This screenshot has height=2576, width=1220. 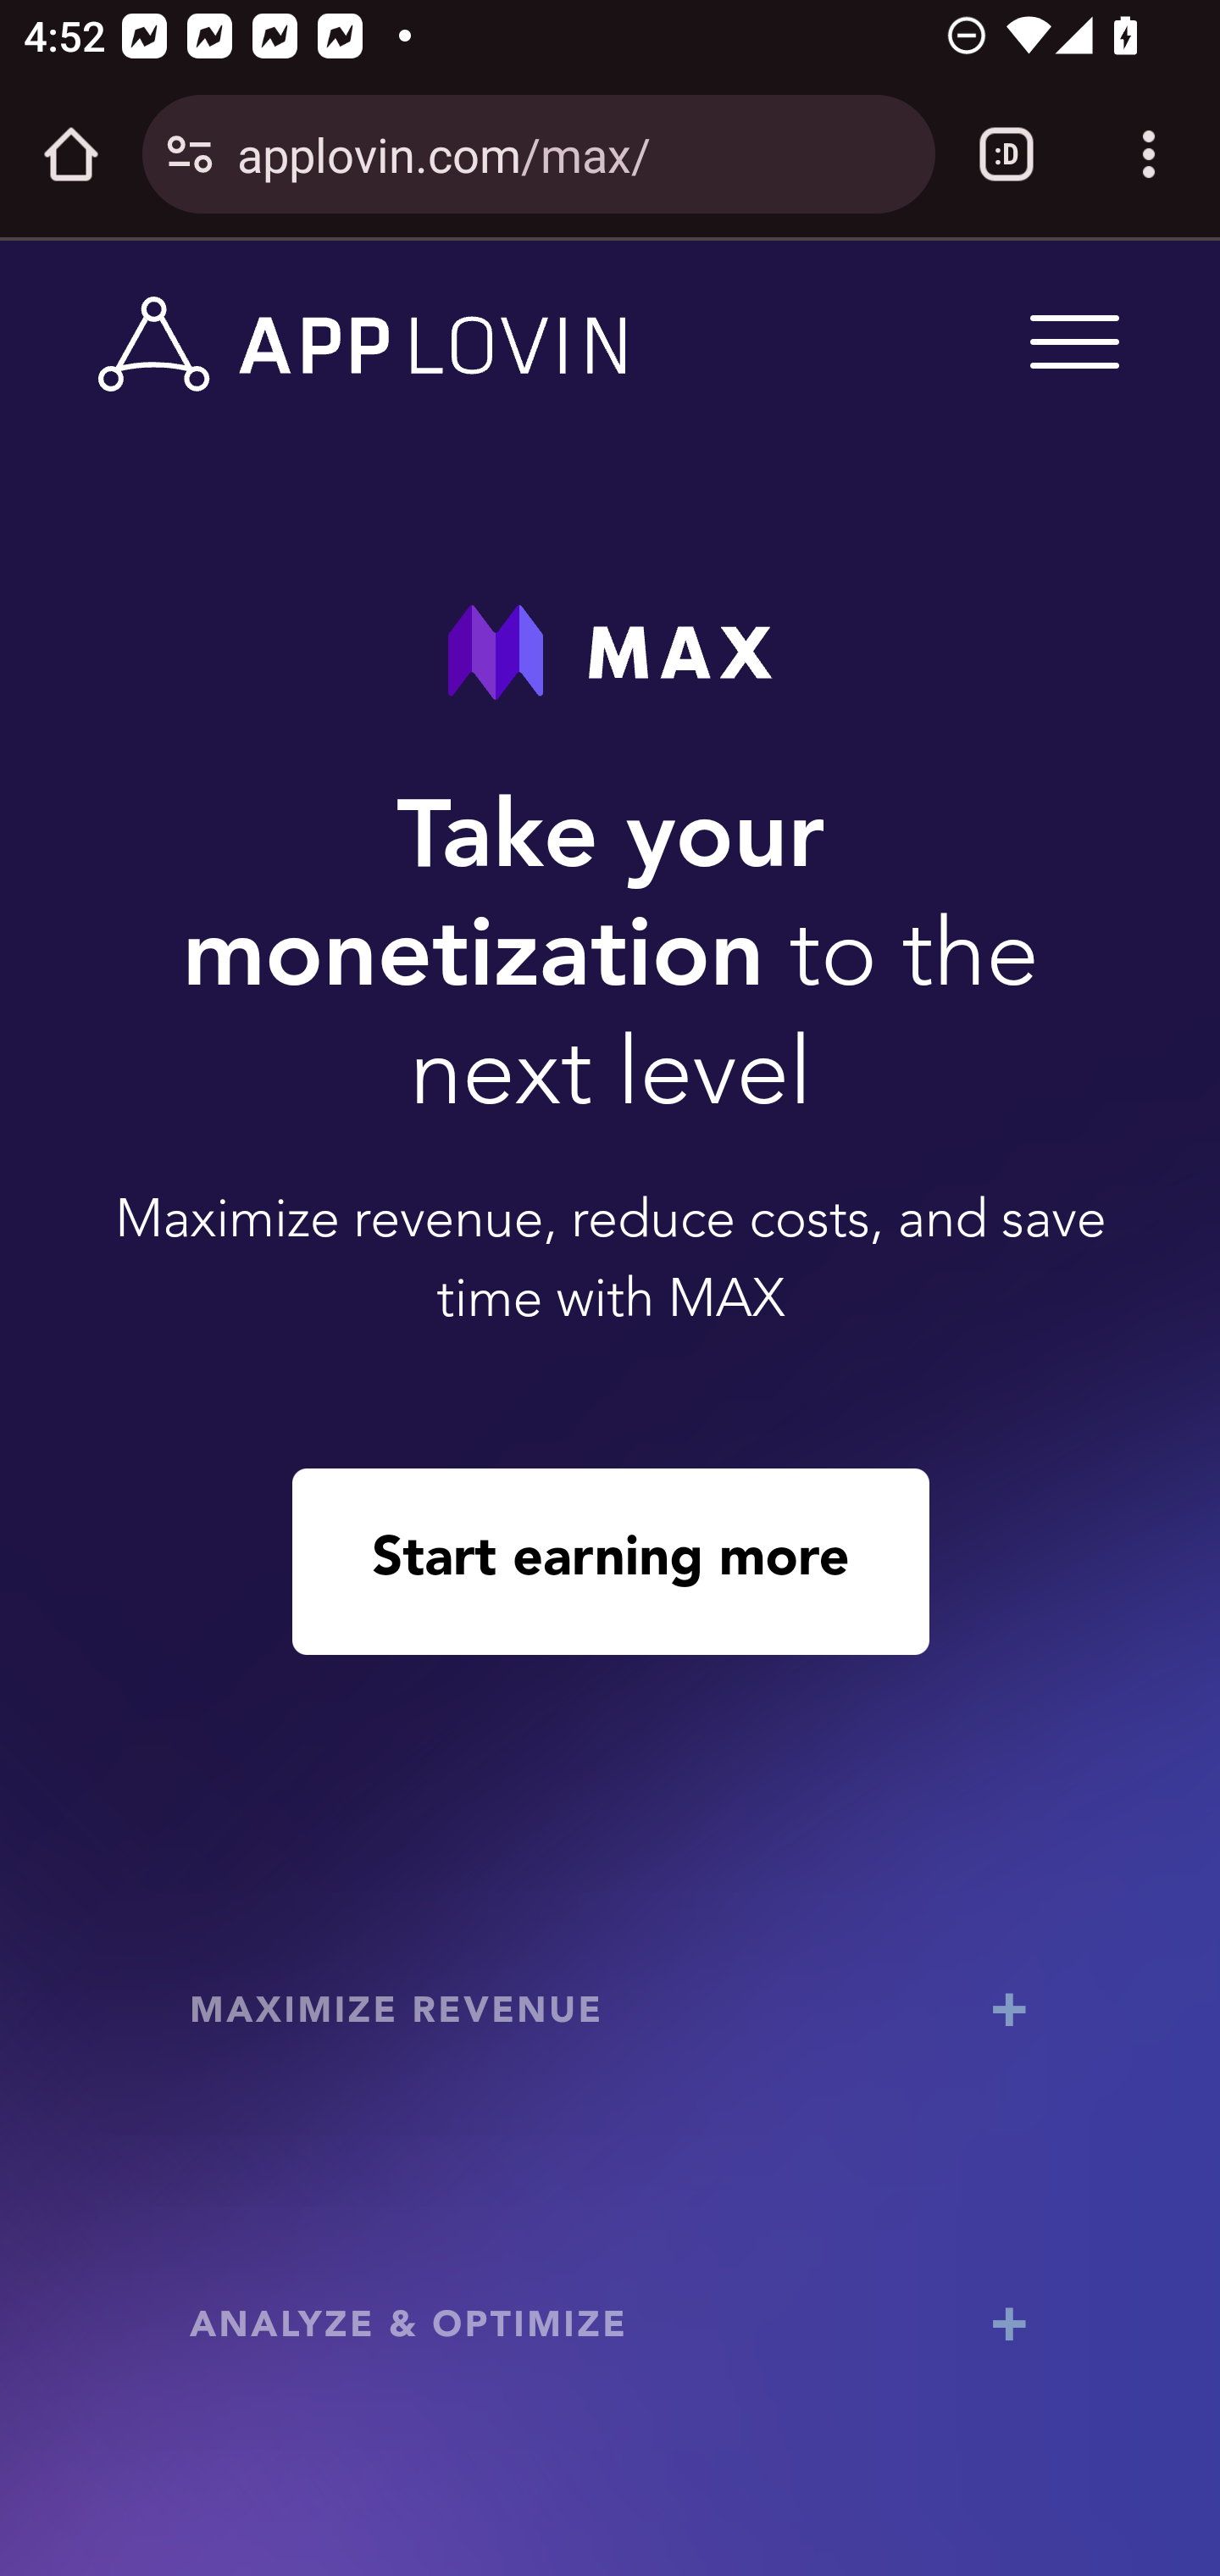 I want to click on www.applovin, so click(x=363, y=345).